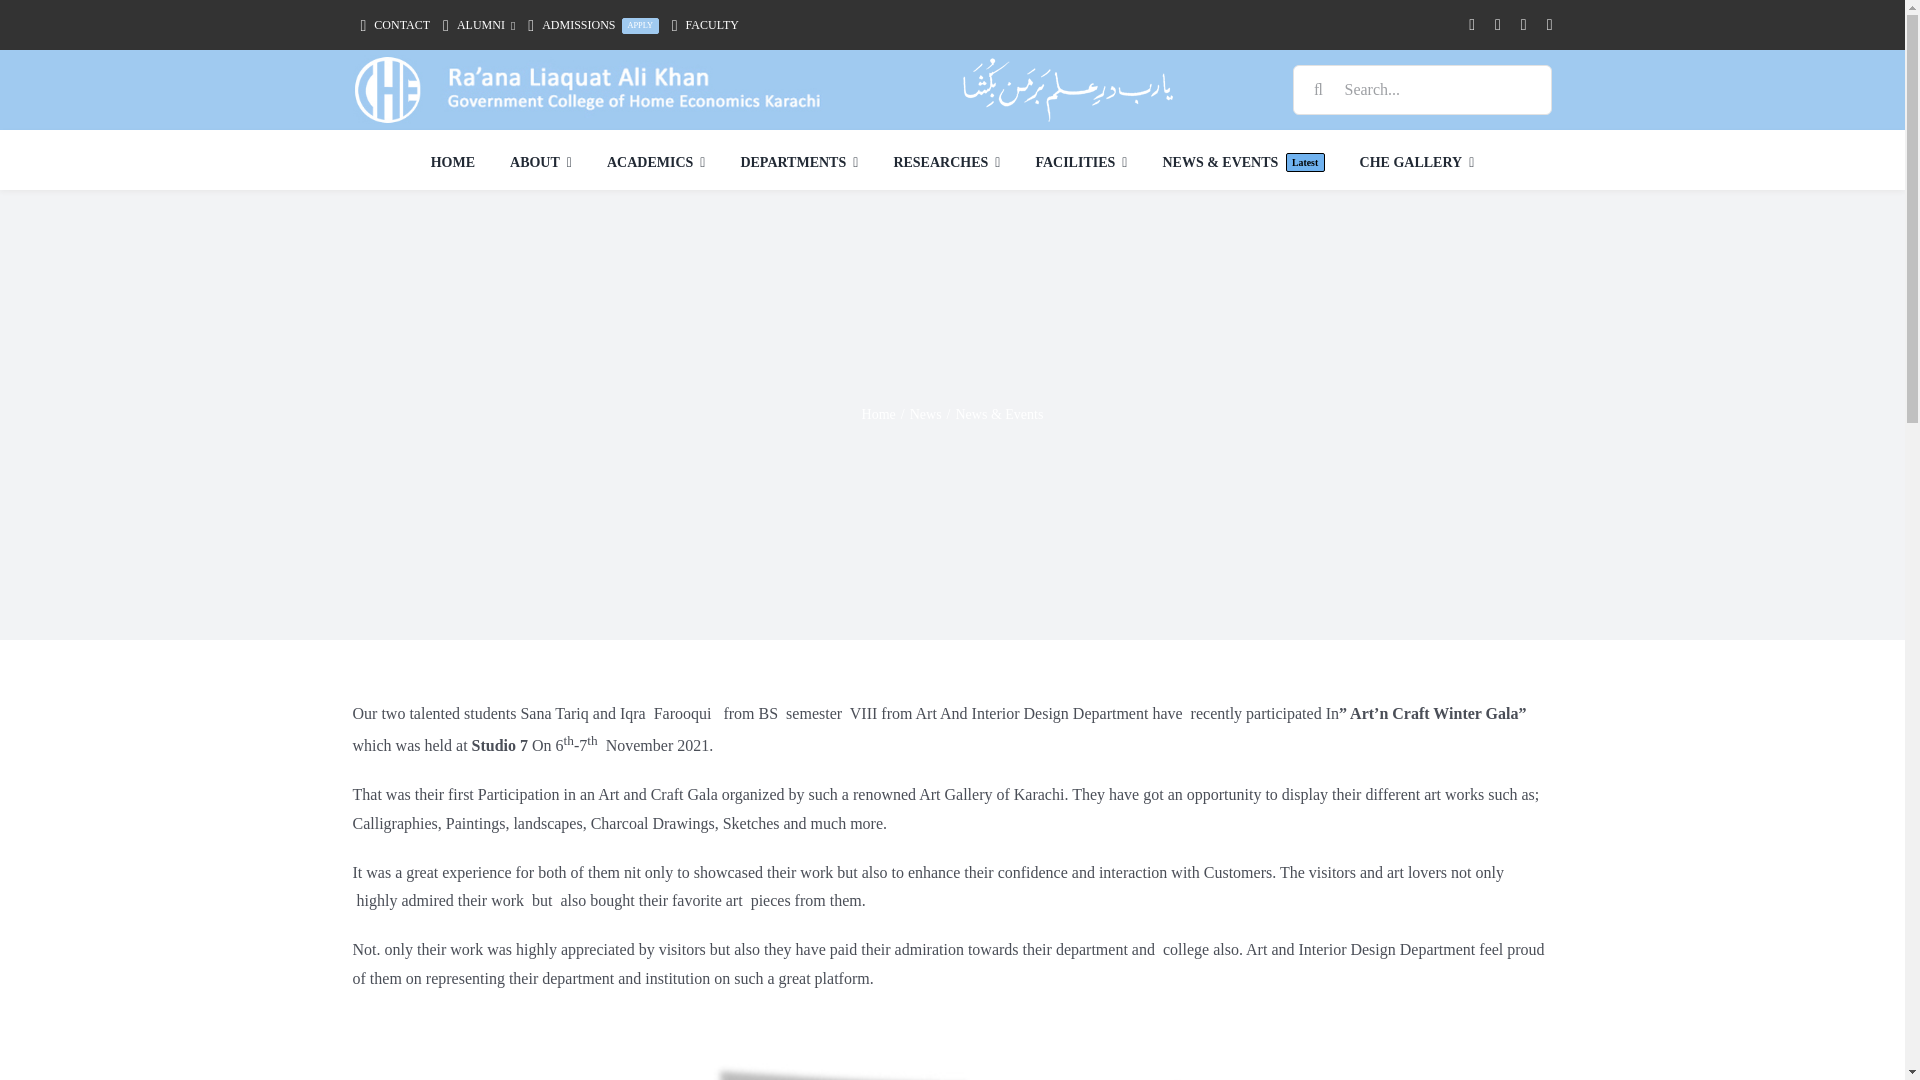 This screenshot has height=1080, width=1920. Describe the element at coordinates (474, 26) in the screenshot. I see `ALUMNI` at that location.